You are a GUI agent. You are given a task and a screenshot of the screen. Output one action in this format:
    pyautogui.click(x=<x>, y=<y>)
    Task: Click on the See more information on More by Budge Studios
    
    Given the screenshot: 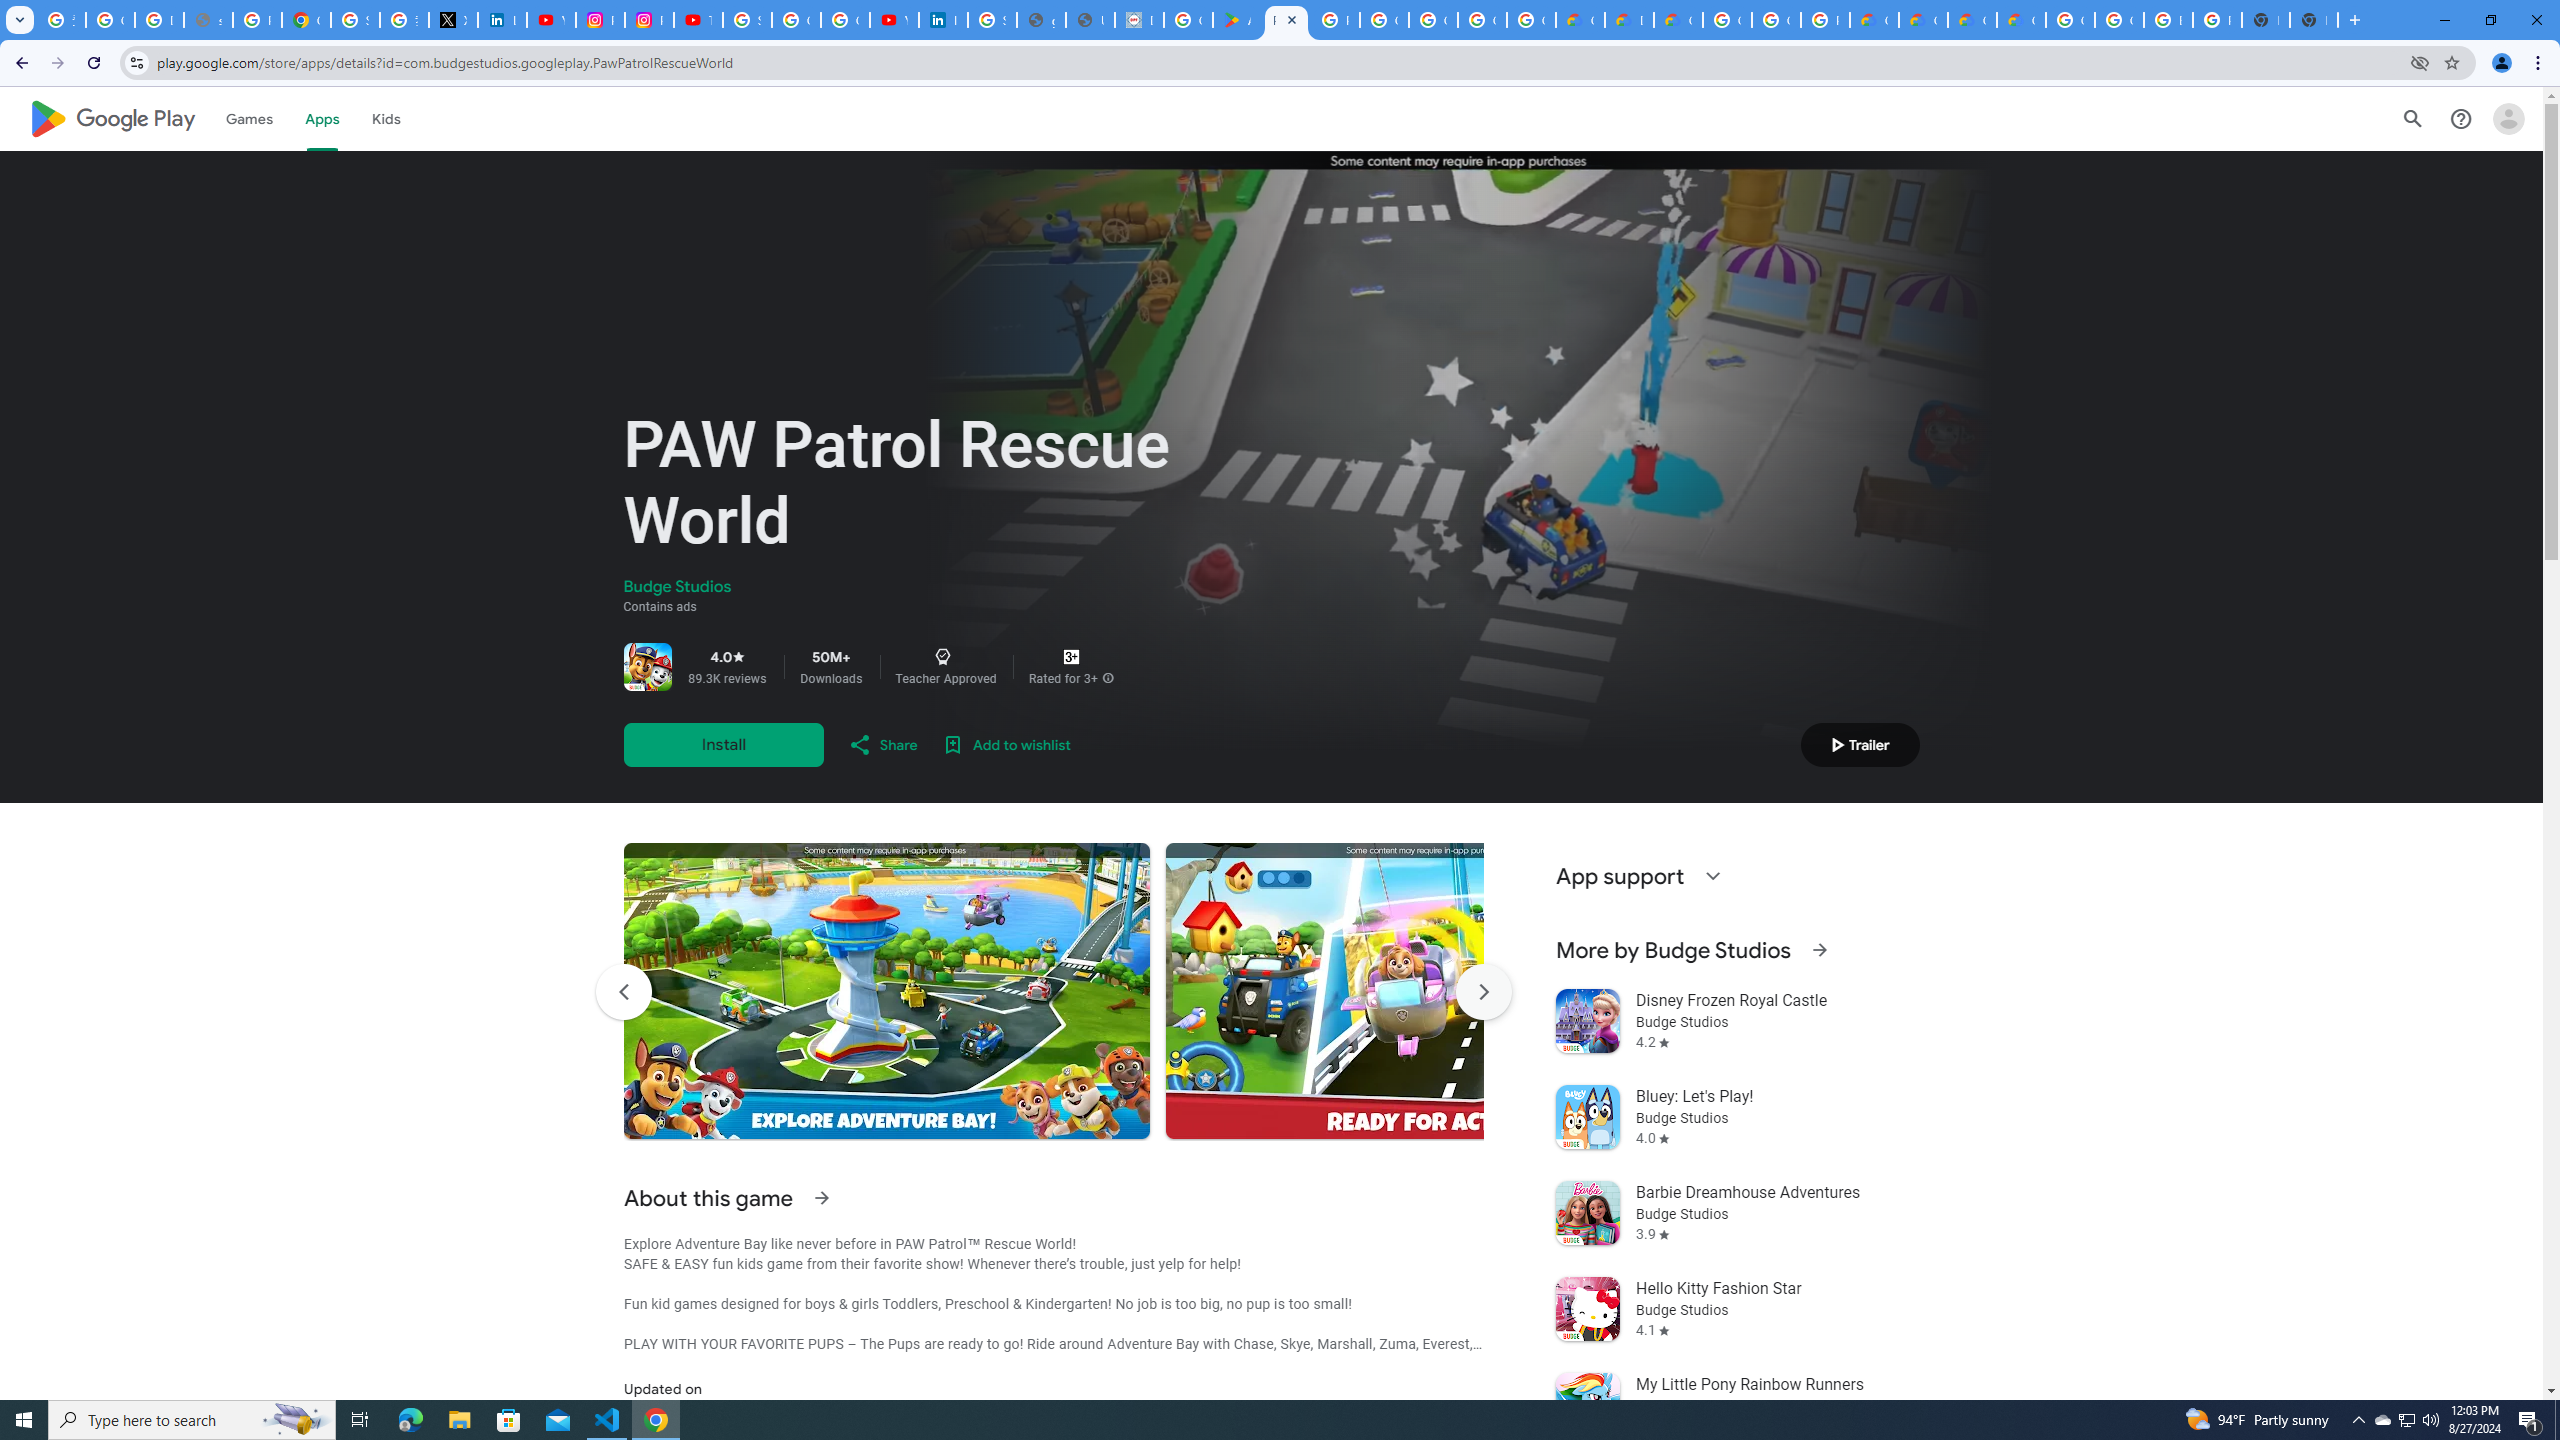 What is the action you would take?
    pyautogui.click(x=1818, y=949)
    